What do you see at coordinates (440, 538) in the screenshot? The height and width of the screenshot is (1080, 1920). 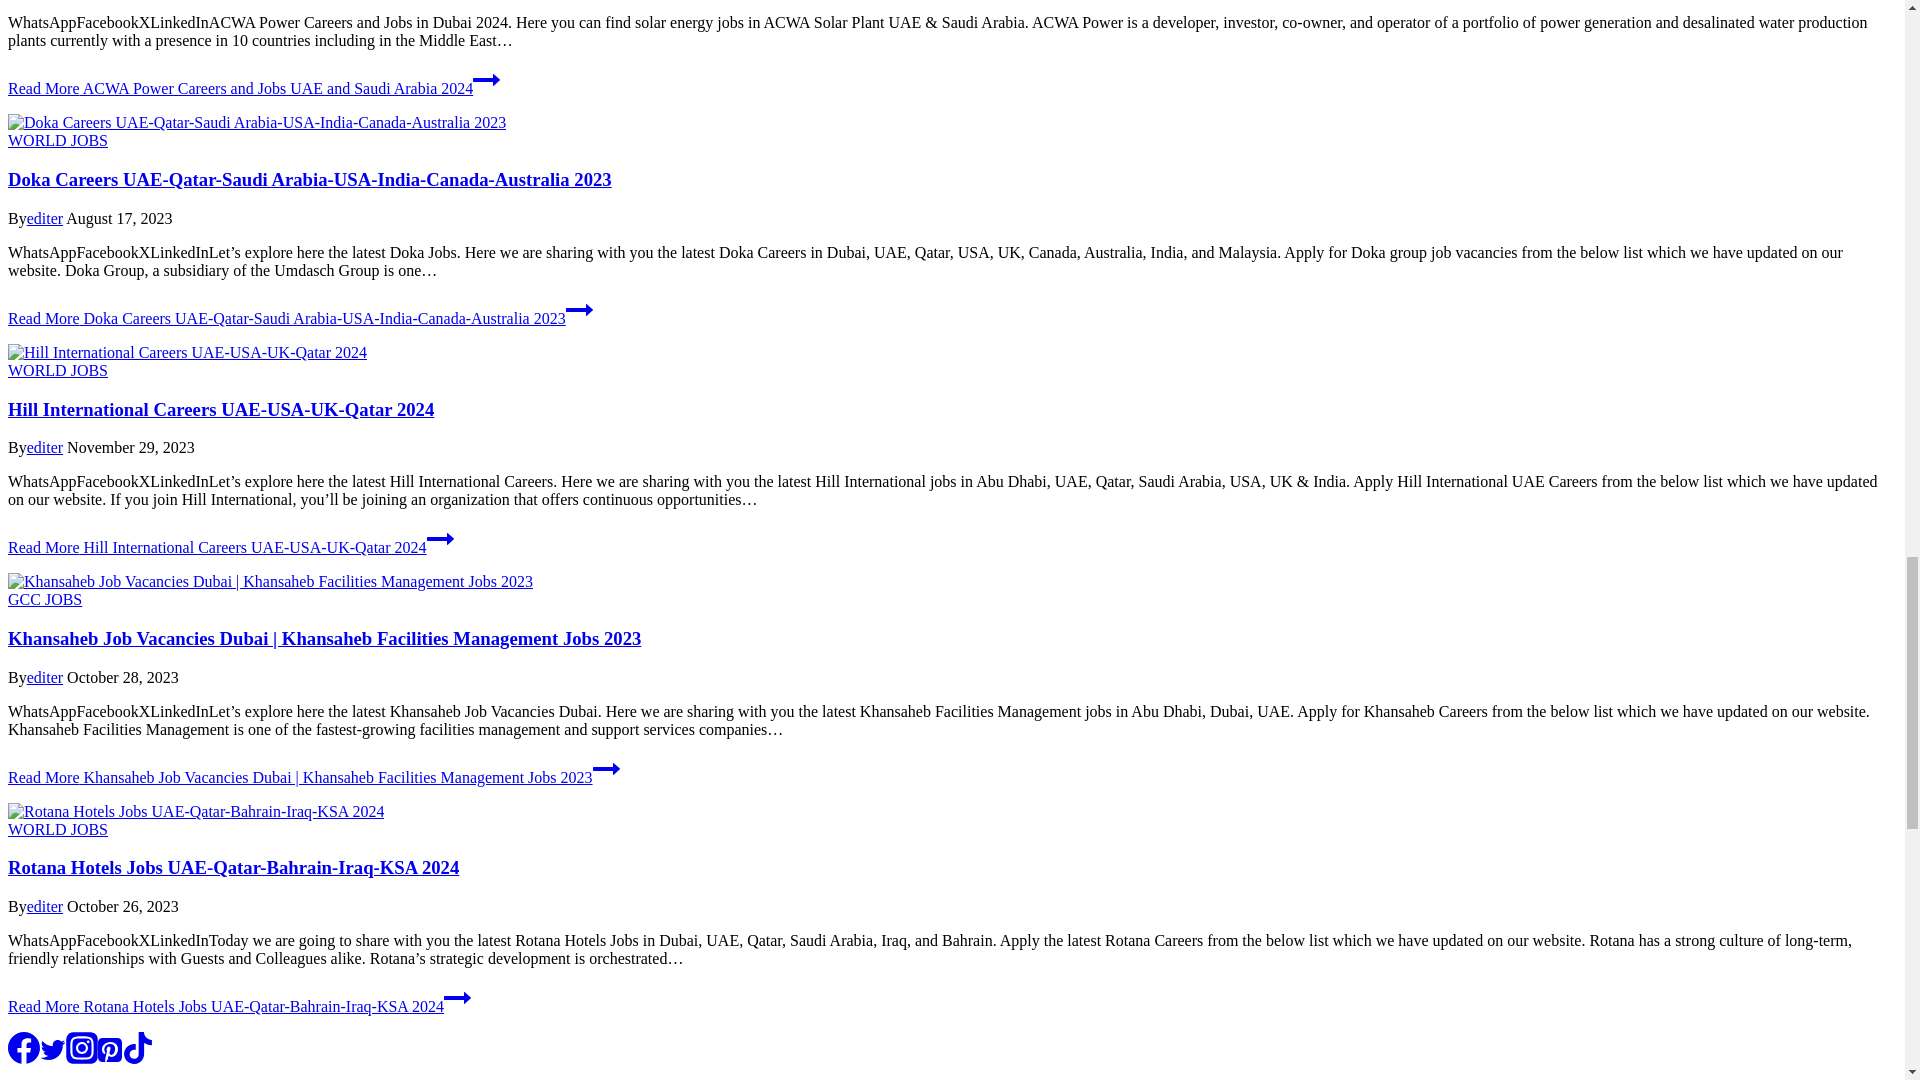 I see `Continue` at bounding box center [440, 538].